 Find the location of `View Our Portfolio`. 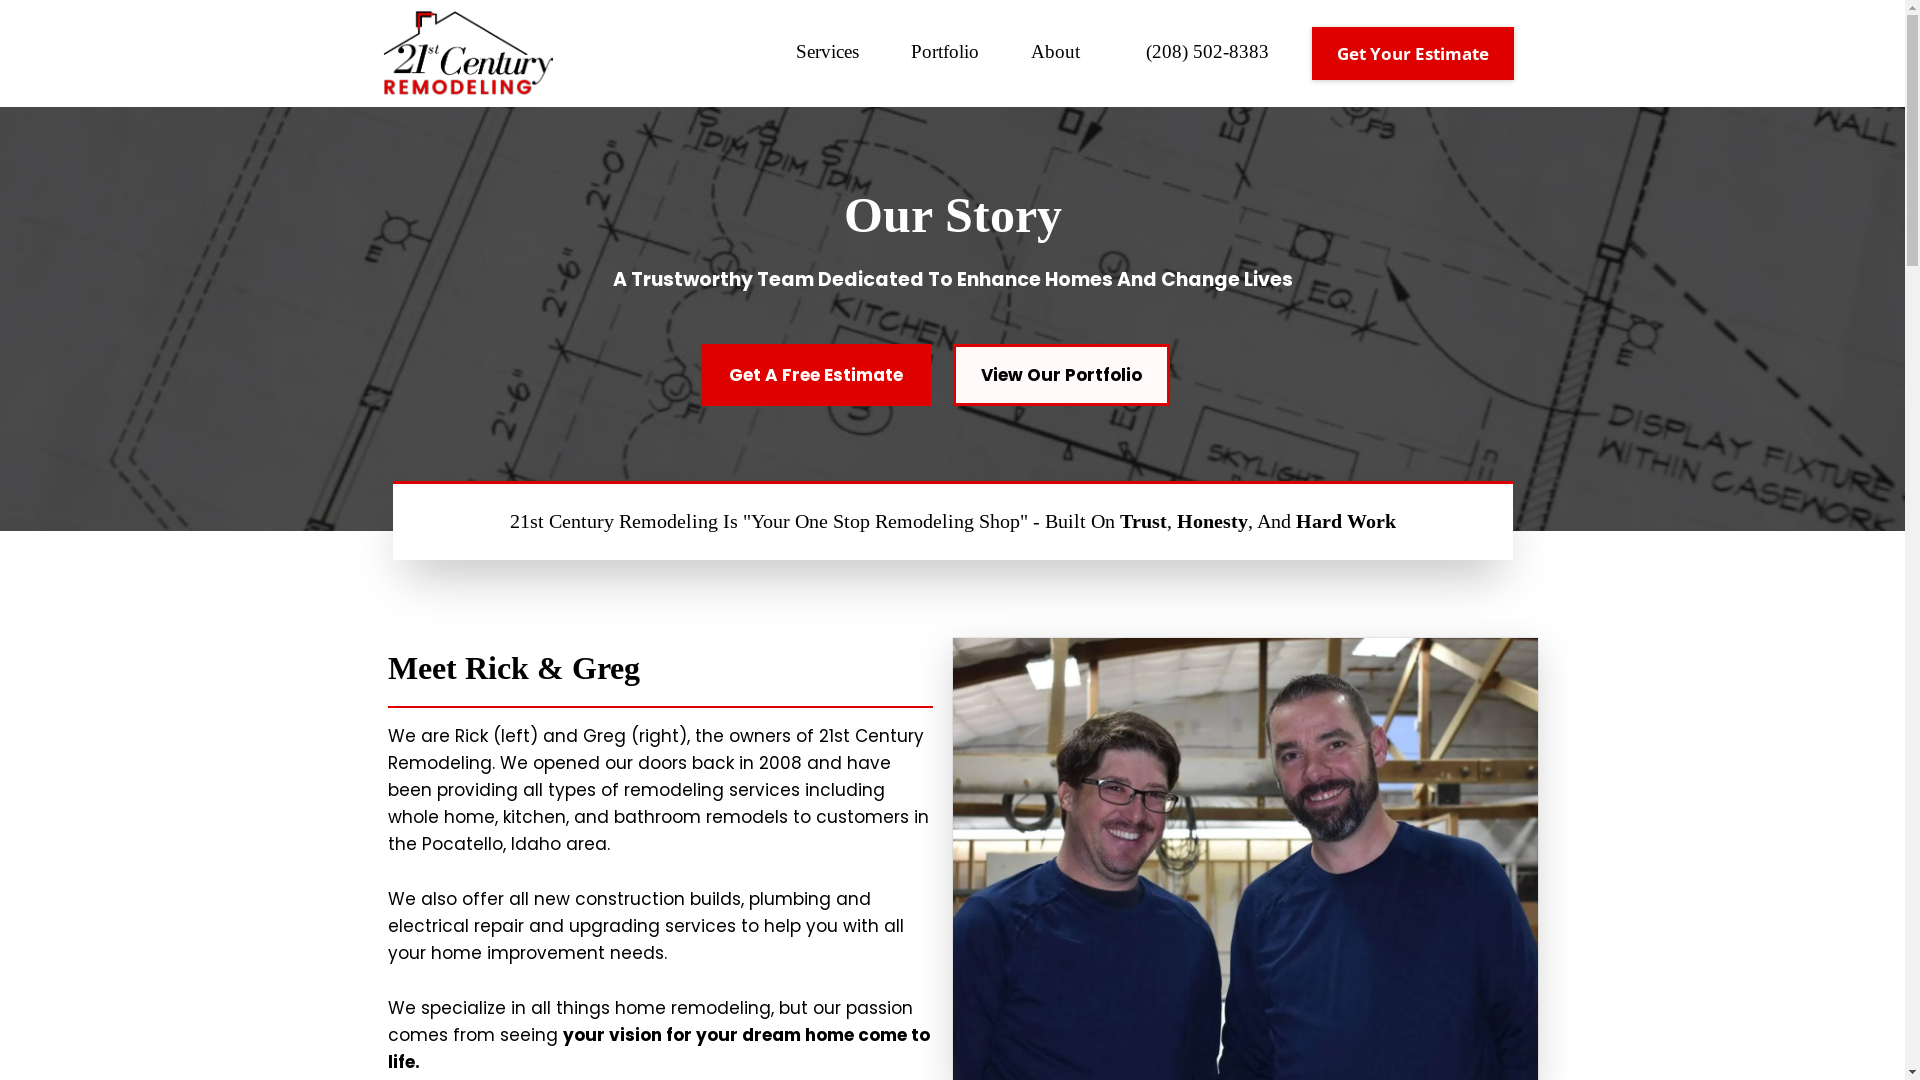

View Our Portfolio is located at coordinates (1060, 375).